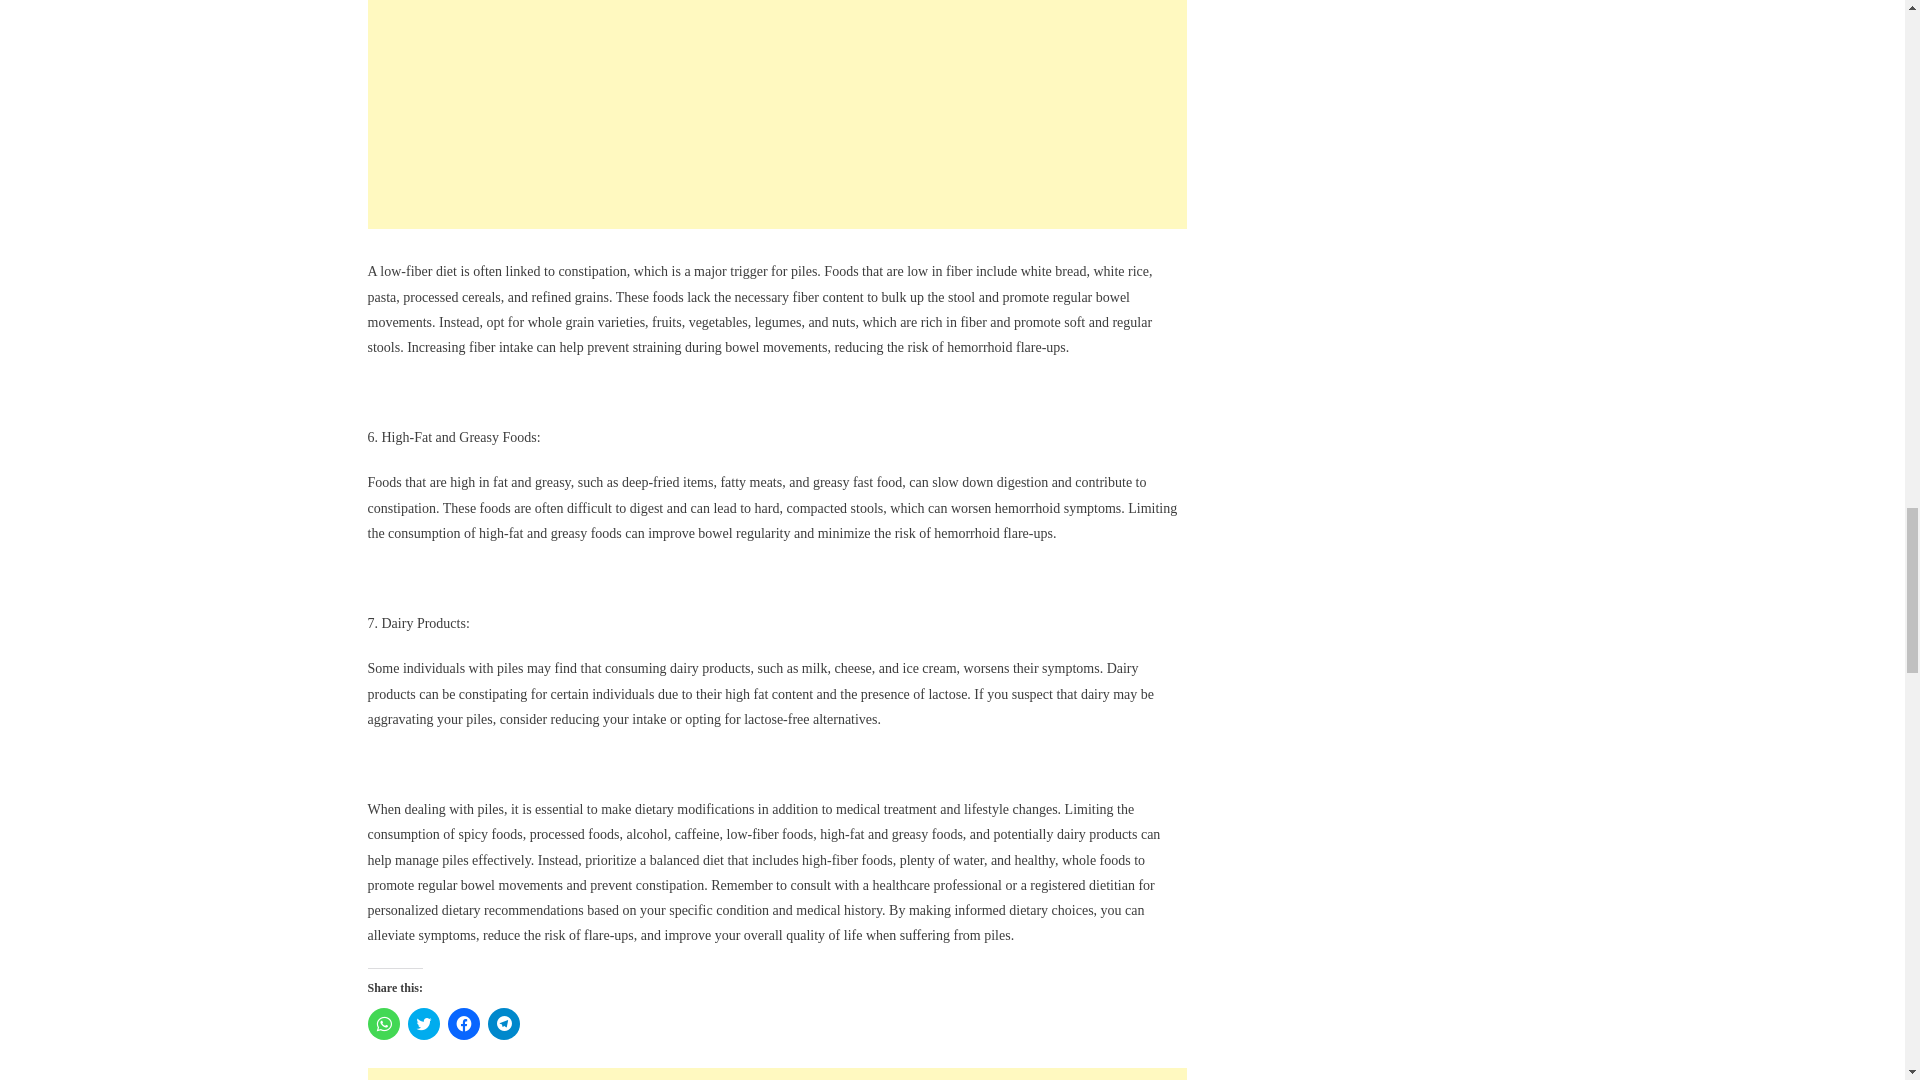  Describe the element at coordinates (423, 1024) in the screenshot. I see `Click to share on Twitter` at that location.